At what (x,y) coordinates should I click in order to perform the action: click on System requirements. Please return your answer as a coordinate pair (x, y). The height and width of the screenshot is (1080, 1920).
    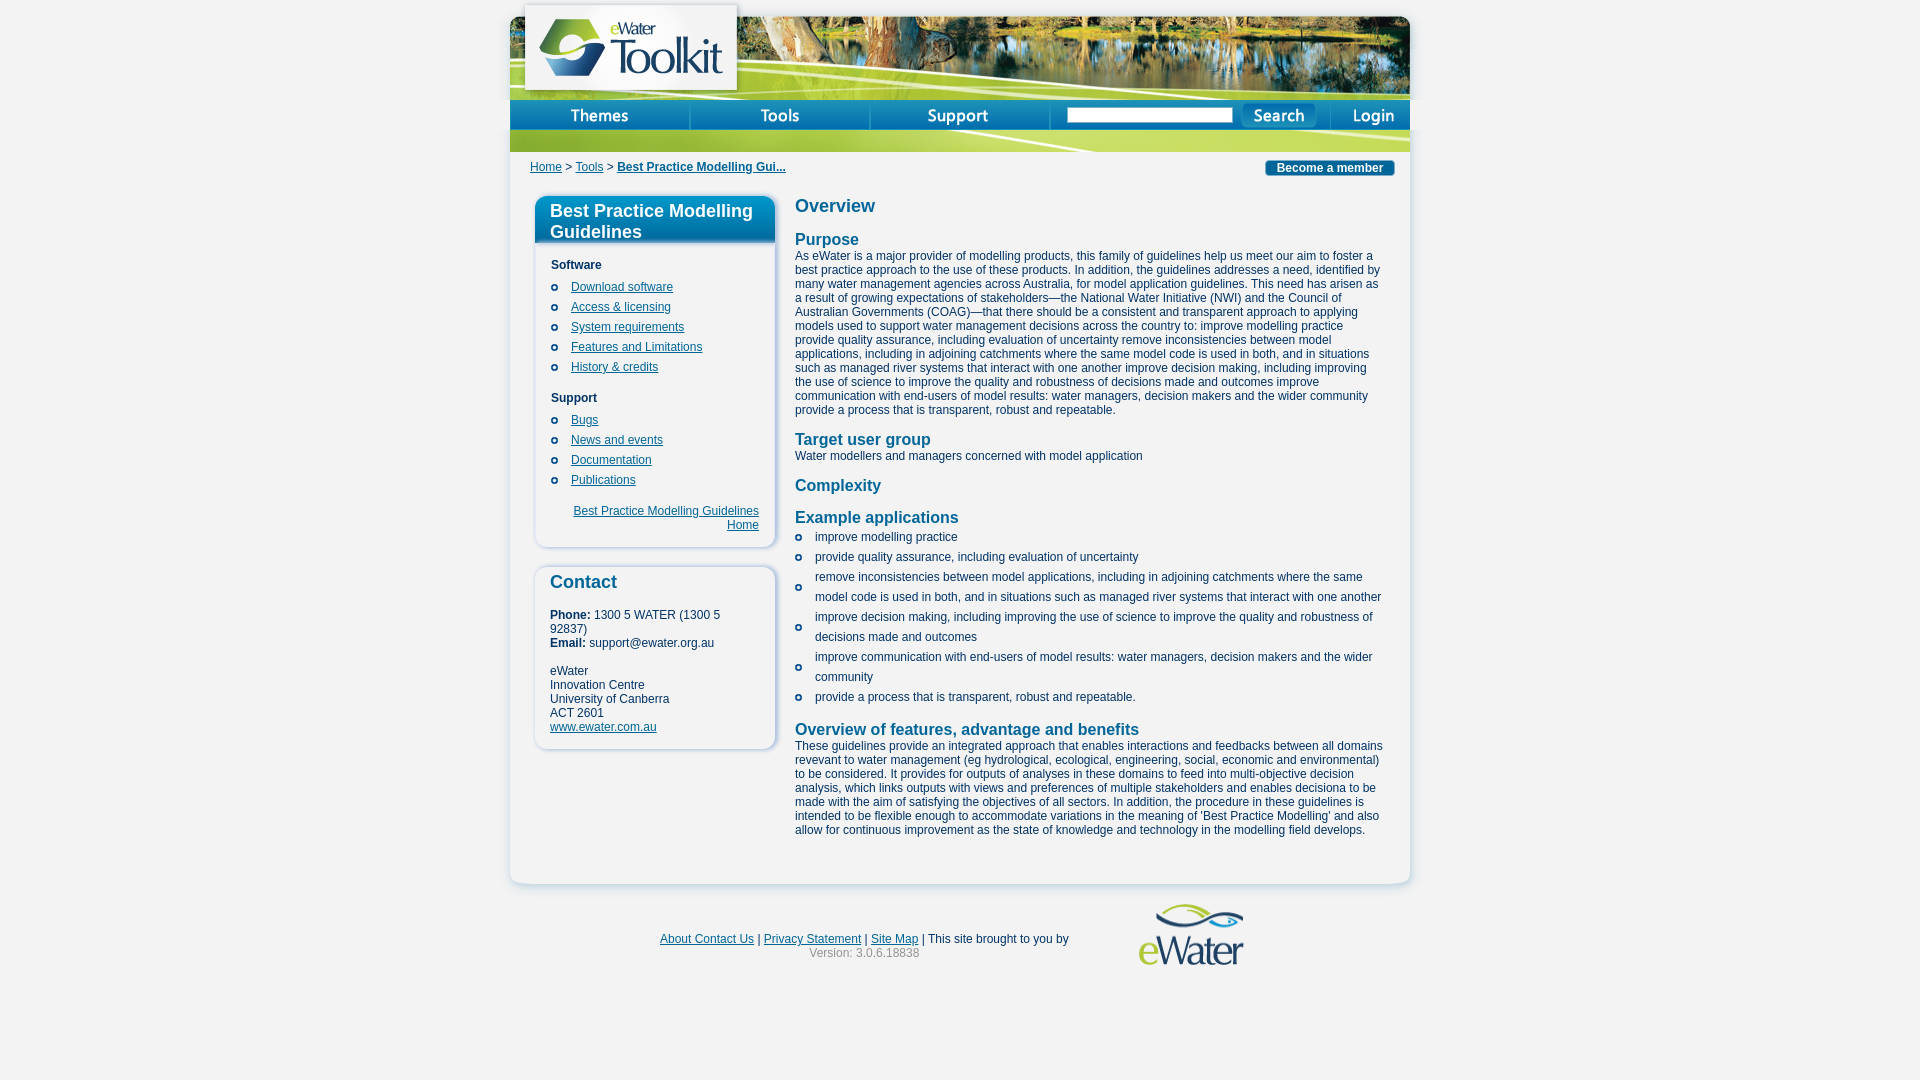
    Looking at the image, I should click on (628, 327).